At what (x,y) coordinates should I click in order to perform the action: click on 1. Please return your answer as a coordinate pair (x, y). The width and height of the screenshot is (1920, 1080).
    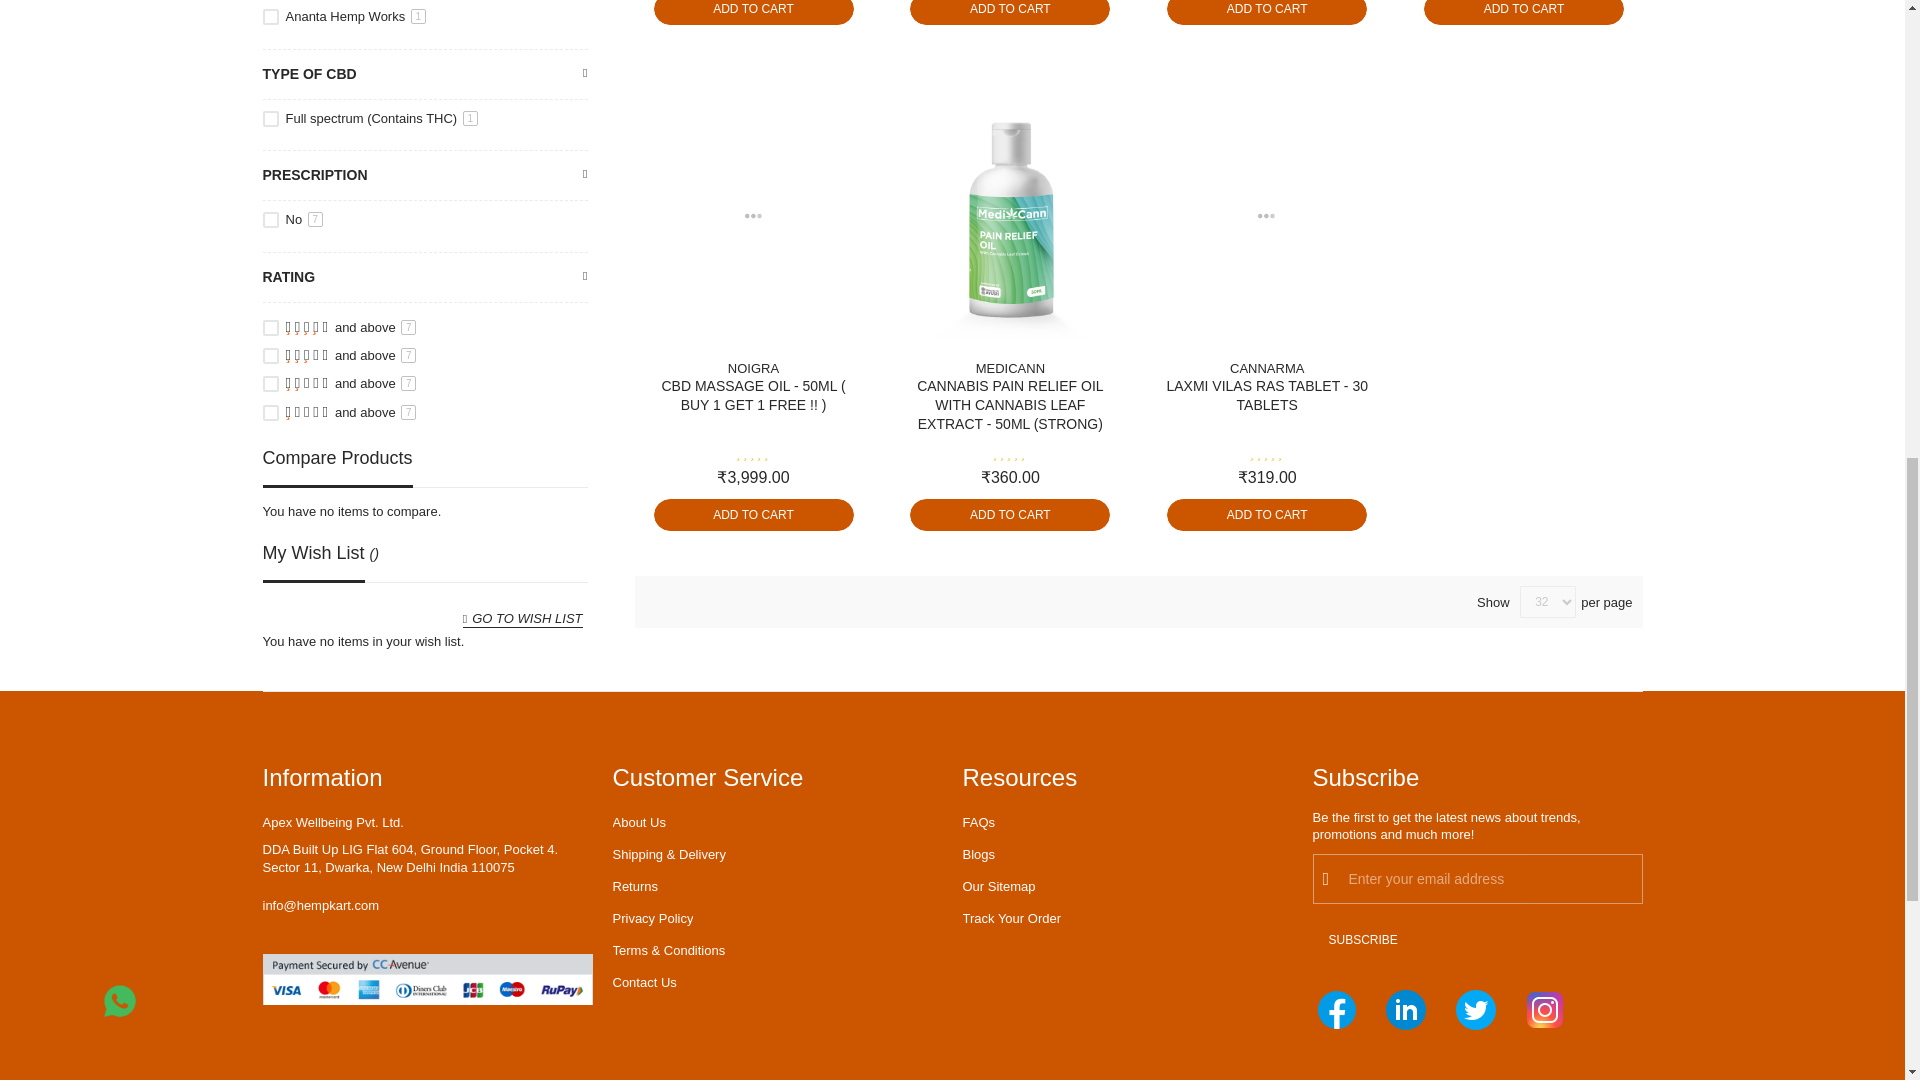
    Looking at the image, I should click on (270, 413).